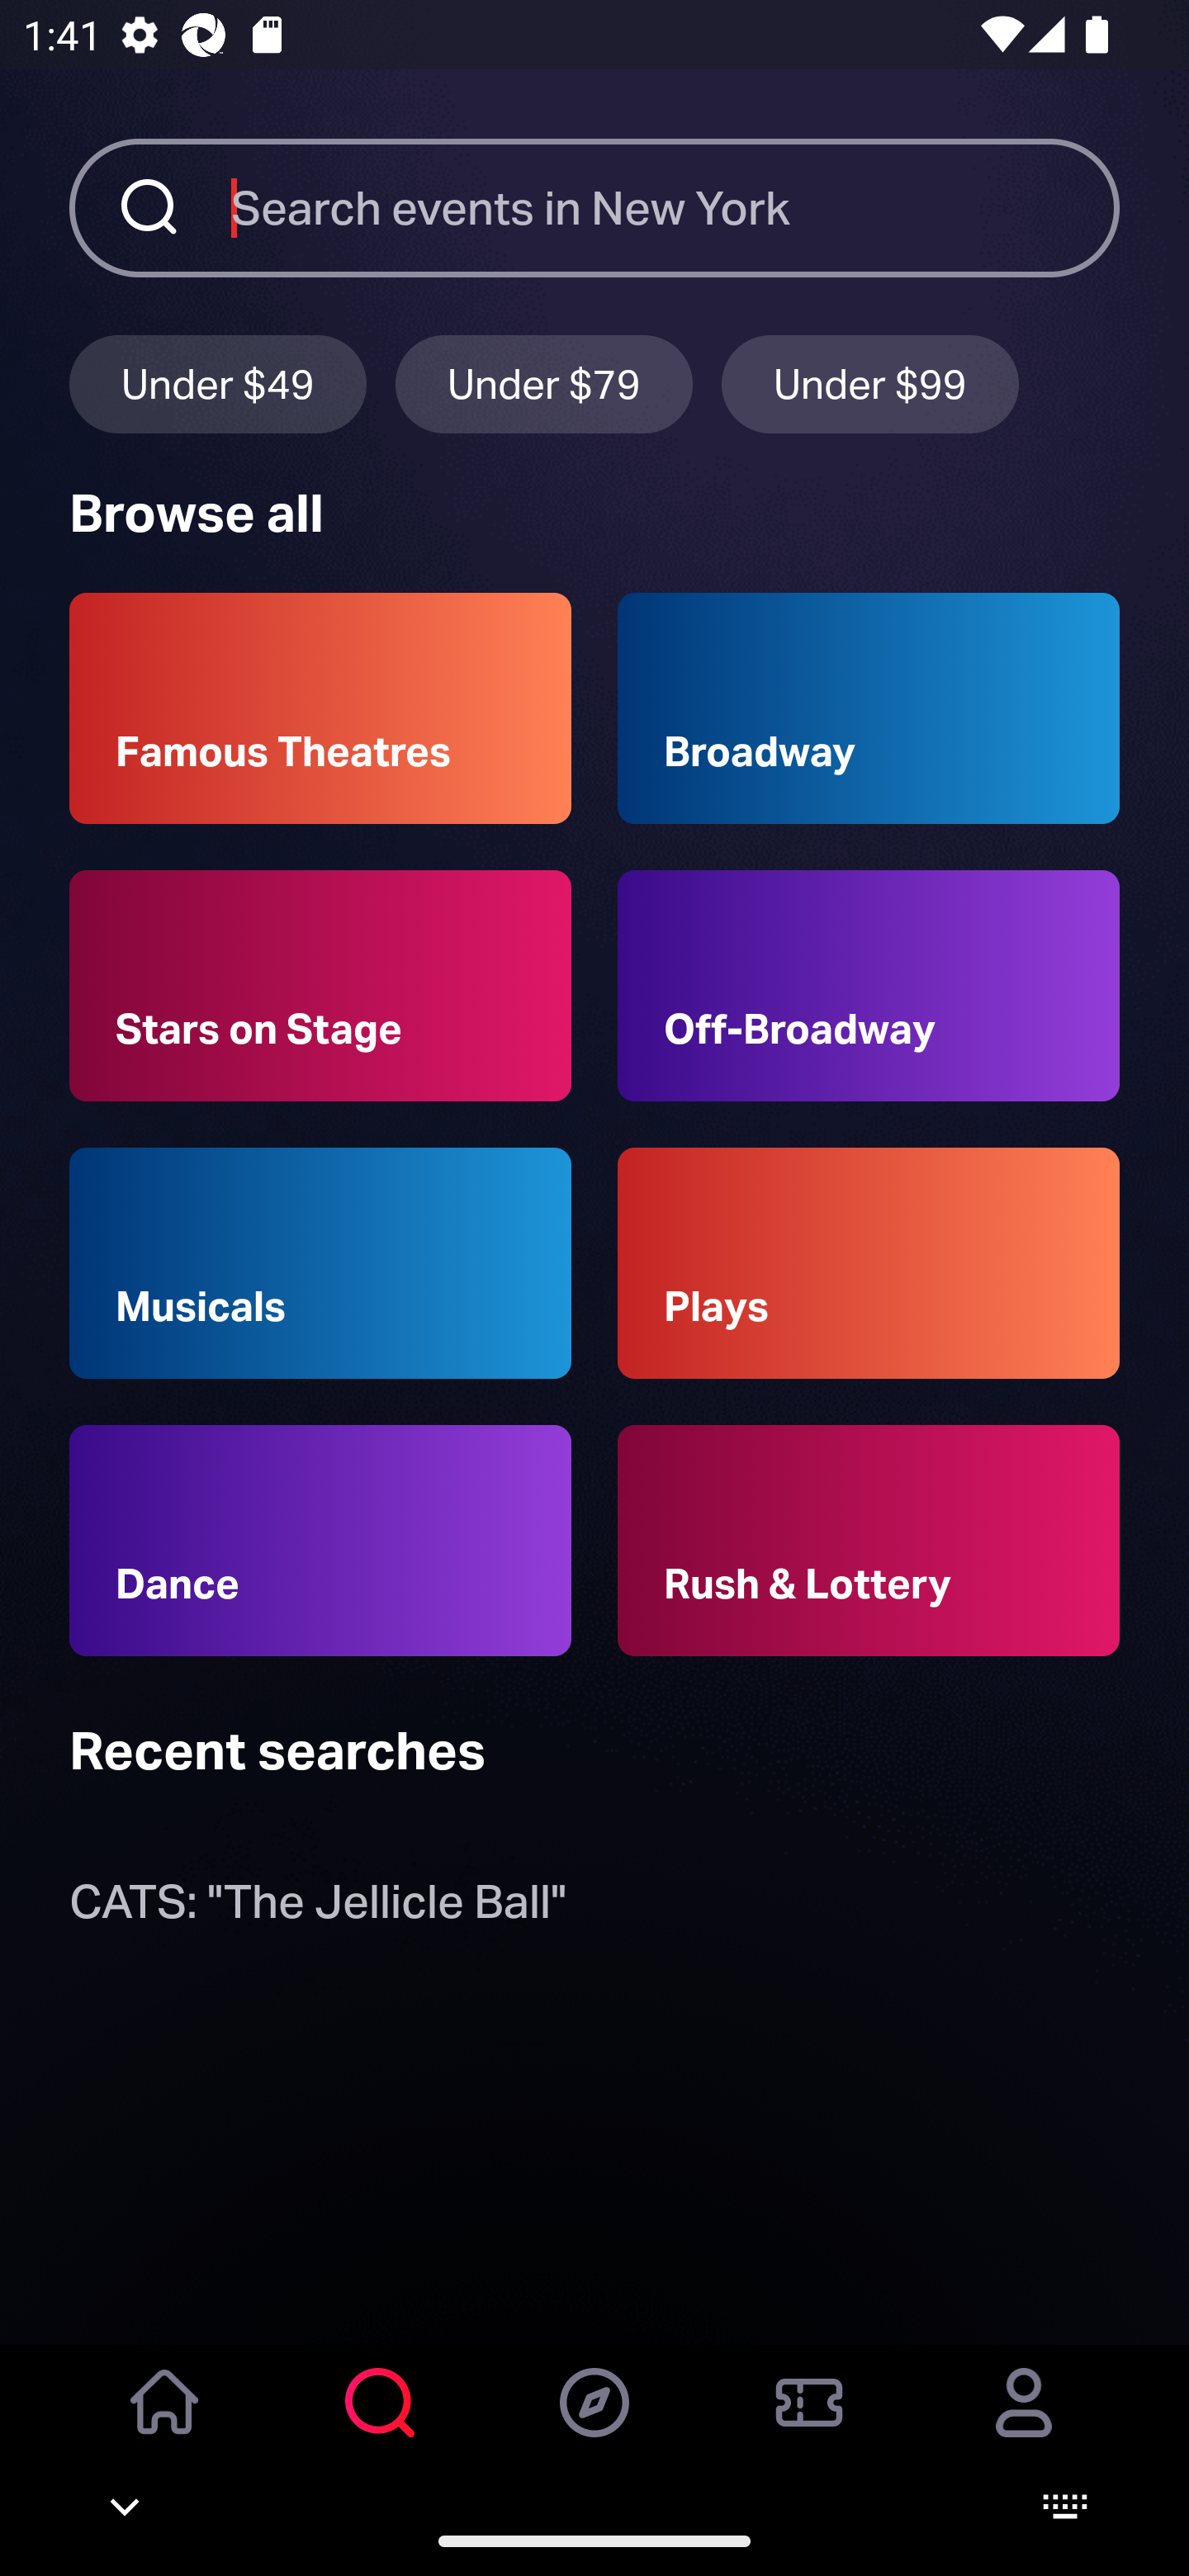  What do you see at coordinates (869, 708) in the screenshot?
I see `Broadway` at bounding box center [869, 708].